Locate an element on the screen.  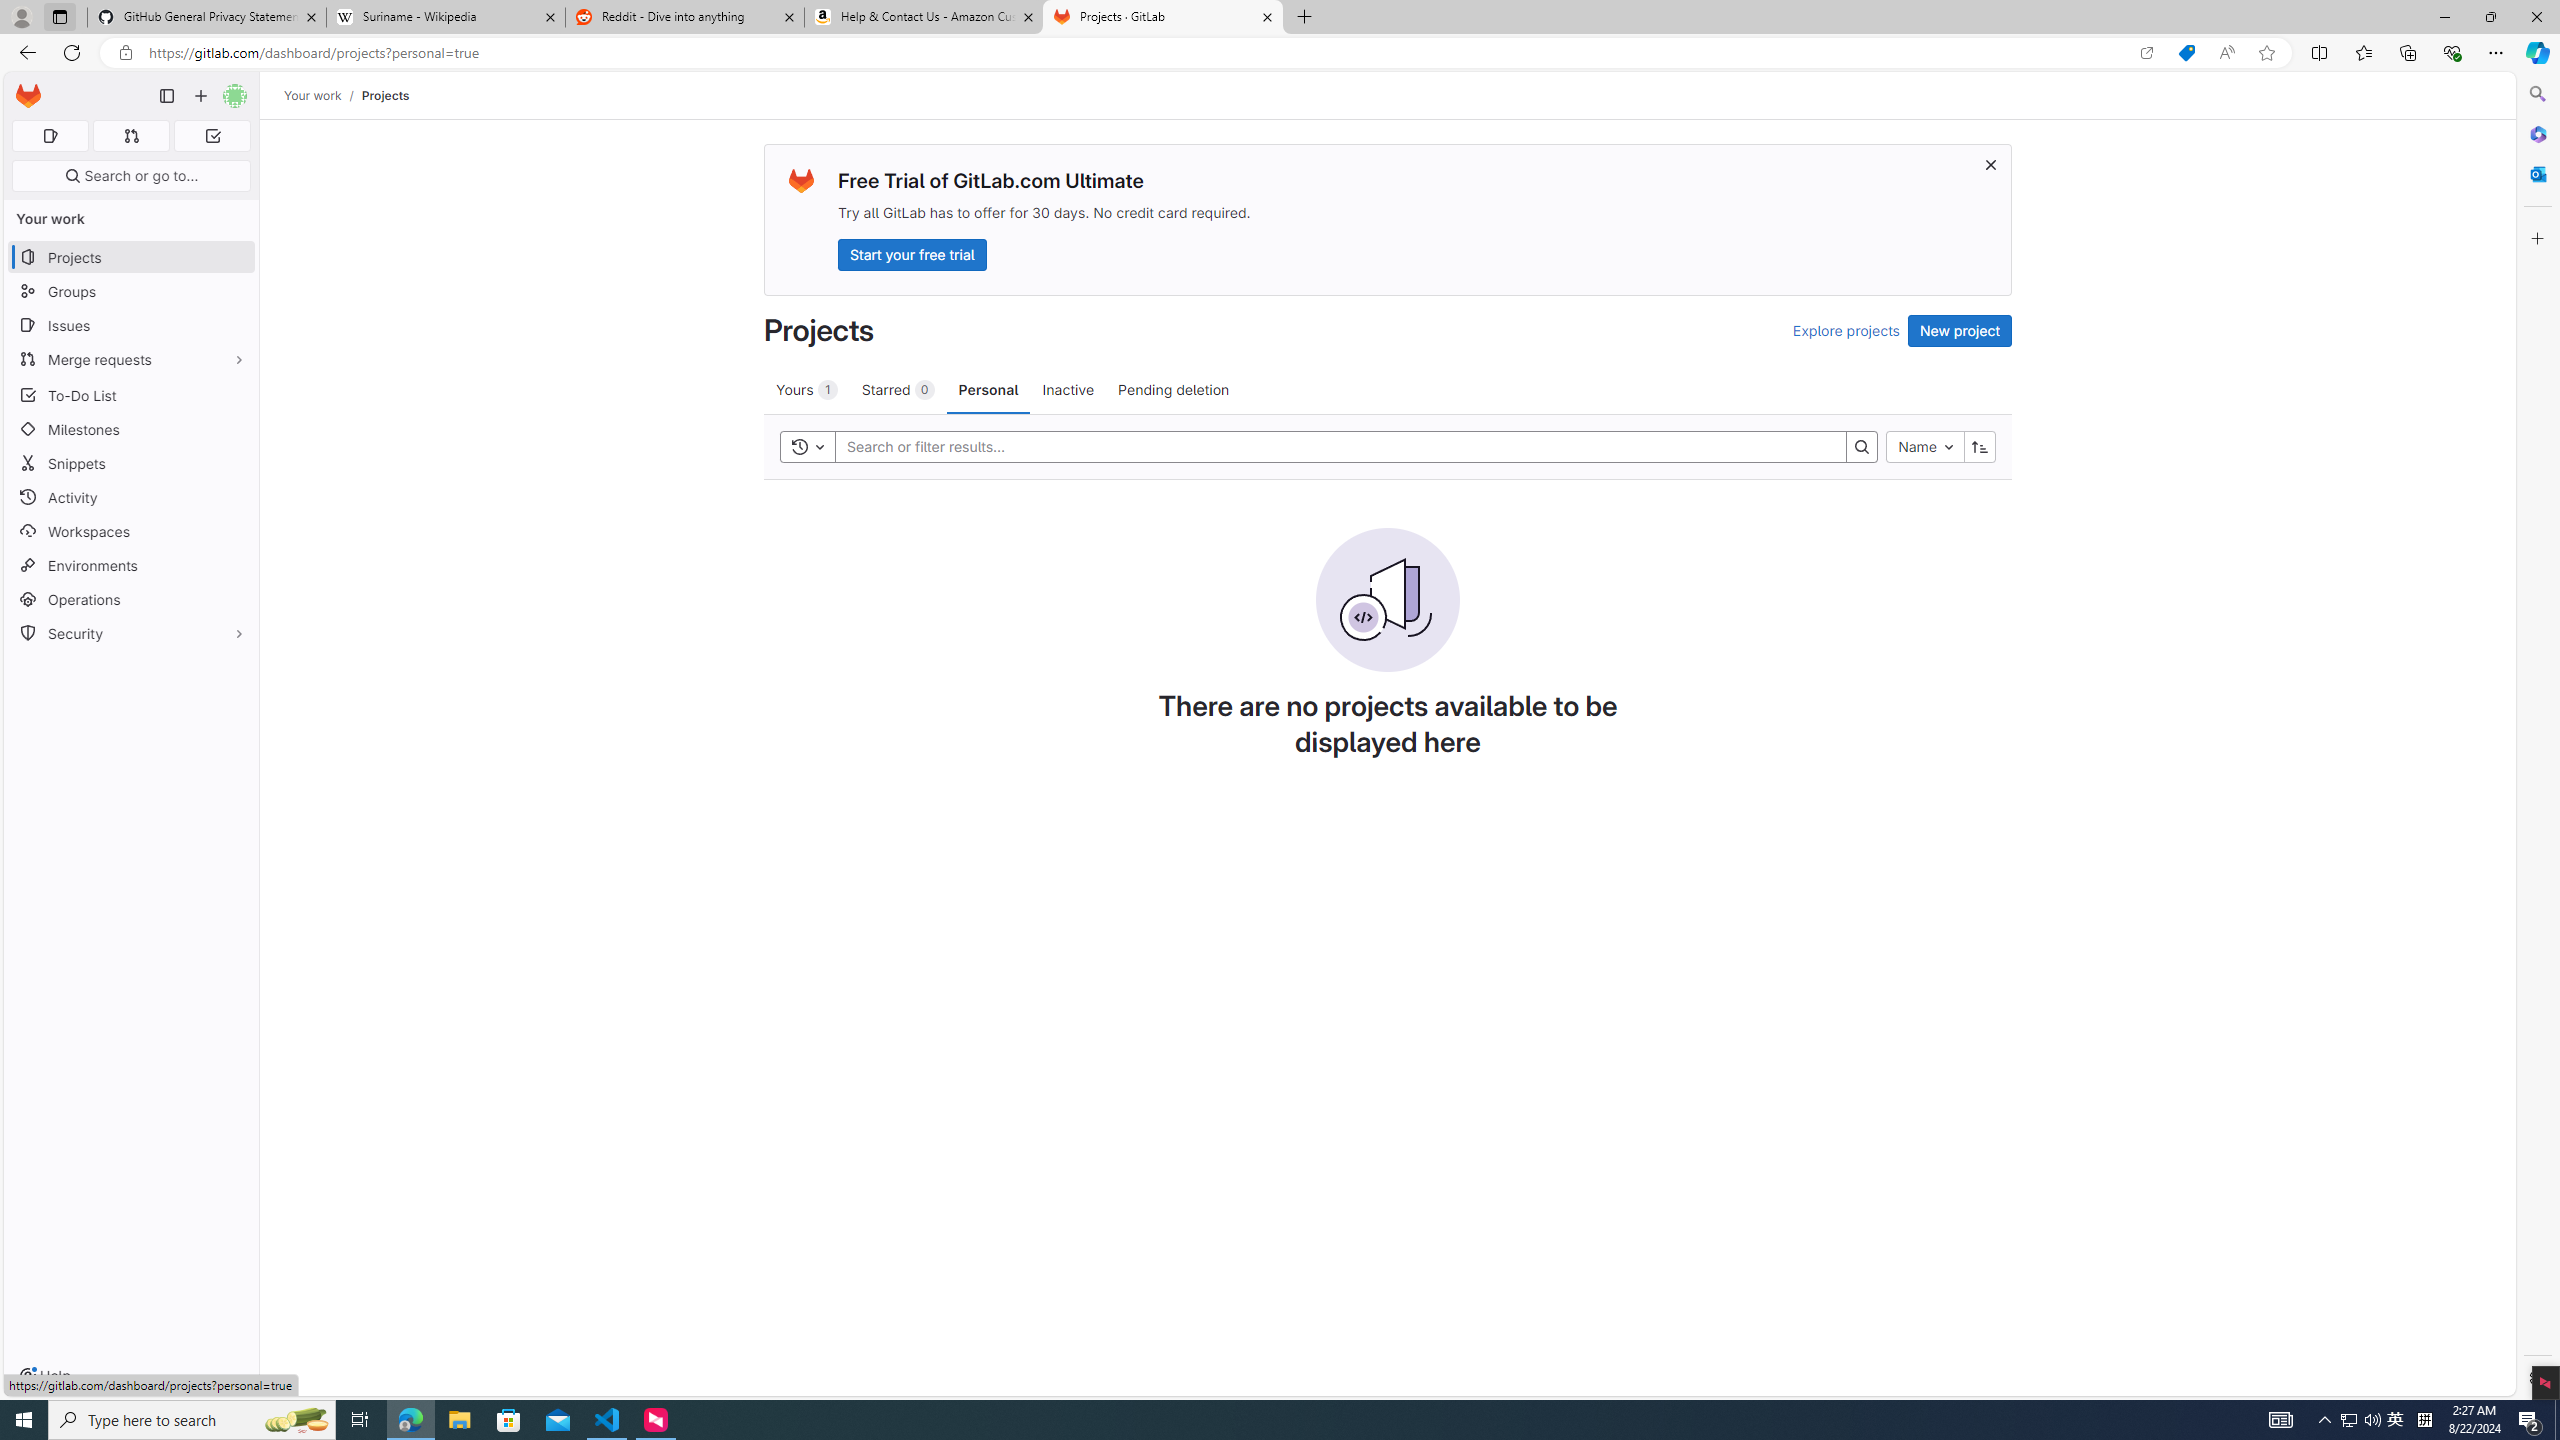
Open in app is located at coordinates (2146, 53).